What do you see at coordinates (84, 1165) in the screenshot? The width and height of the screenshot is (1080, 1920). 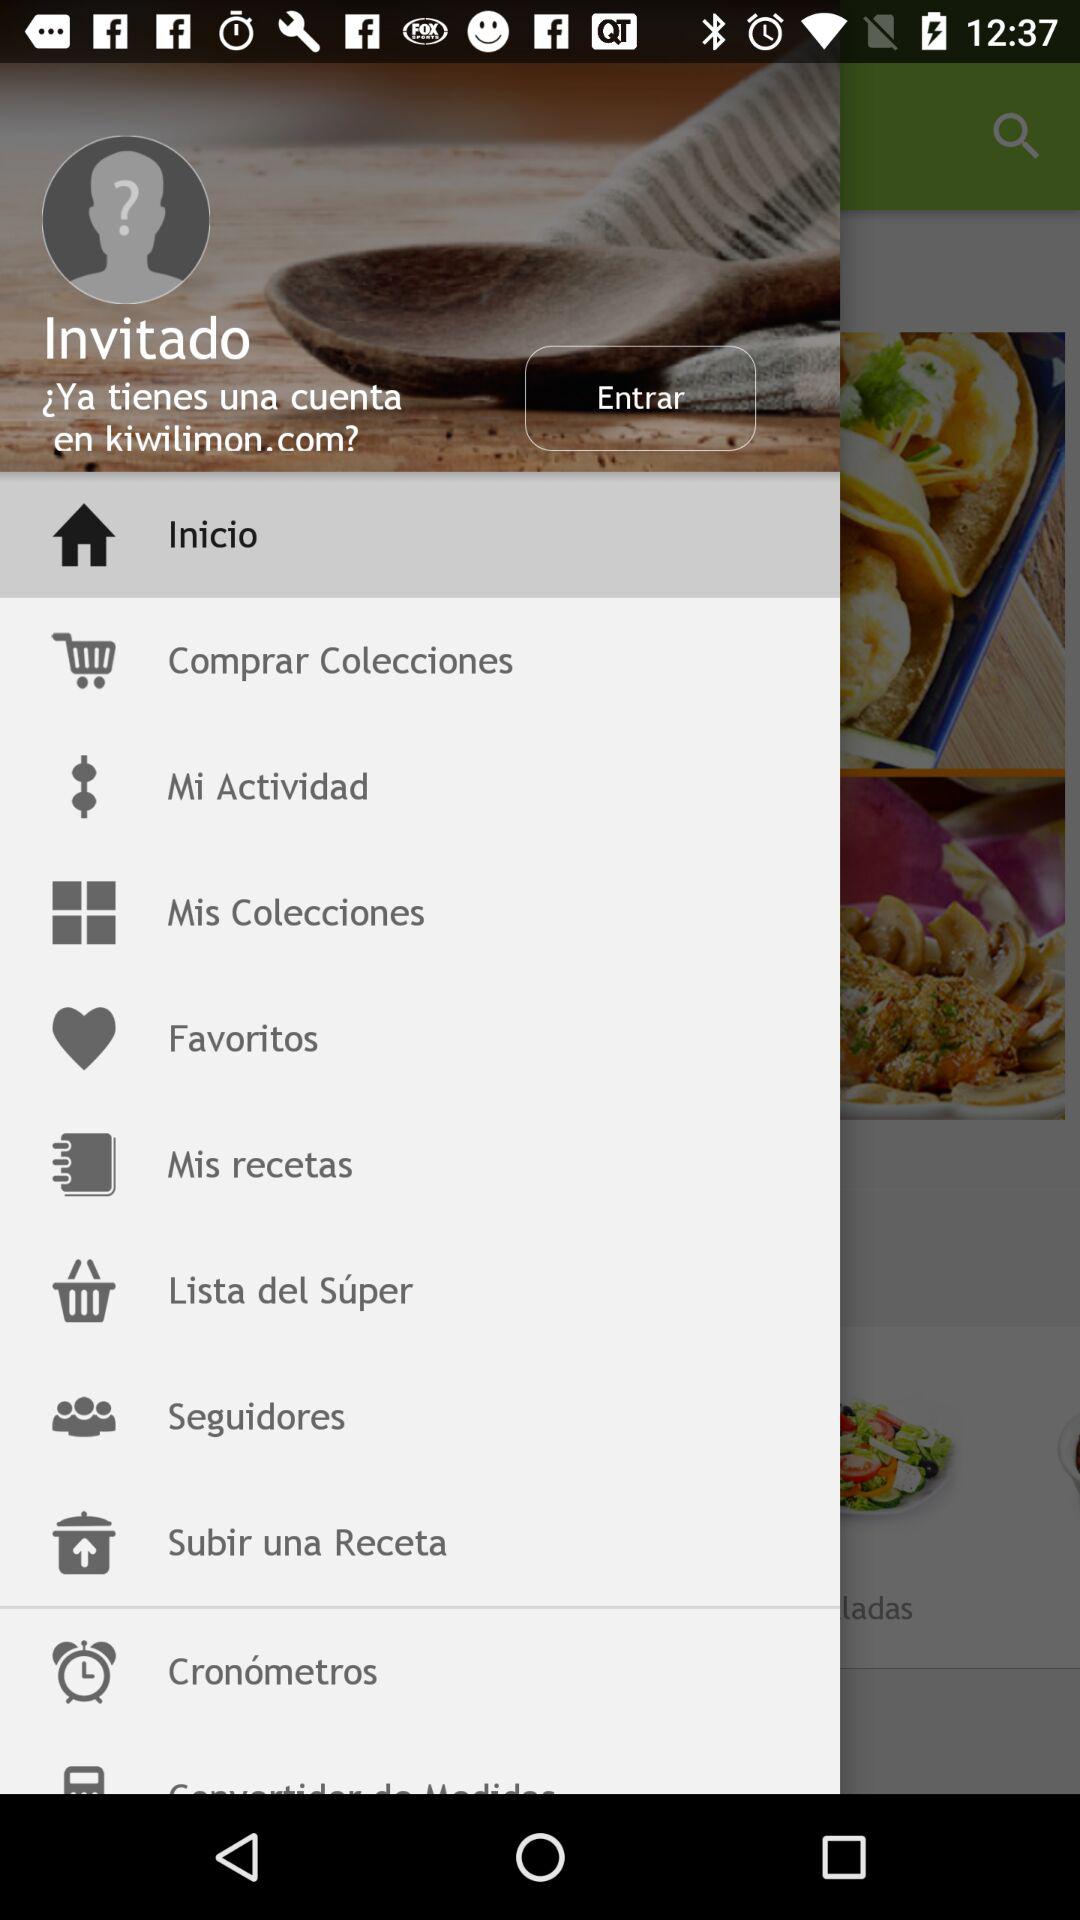 I see `select the icon which is before mis recetas on a page` at bounding box center [84, 1165].